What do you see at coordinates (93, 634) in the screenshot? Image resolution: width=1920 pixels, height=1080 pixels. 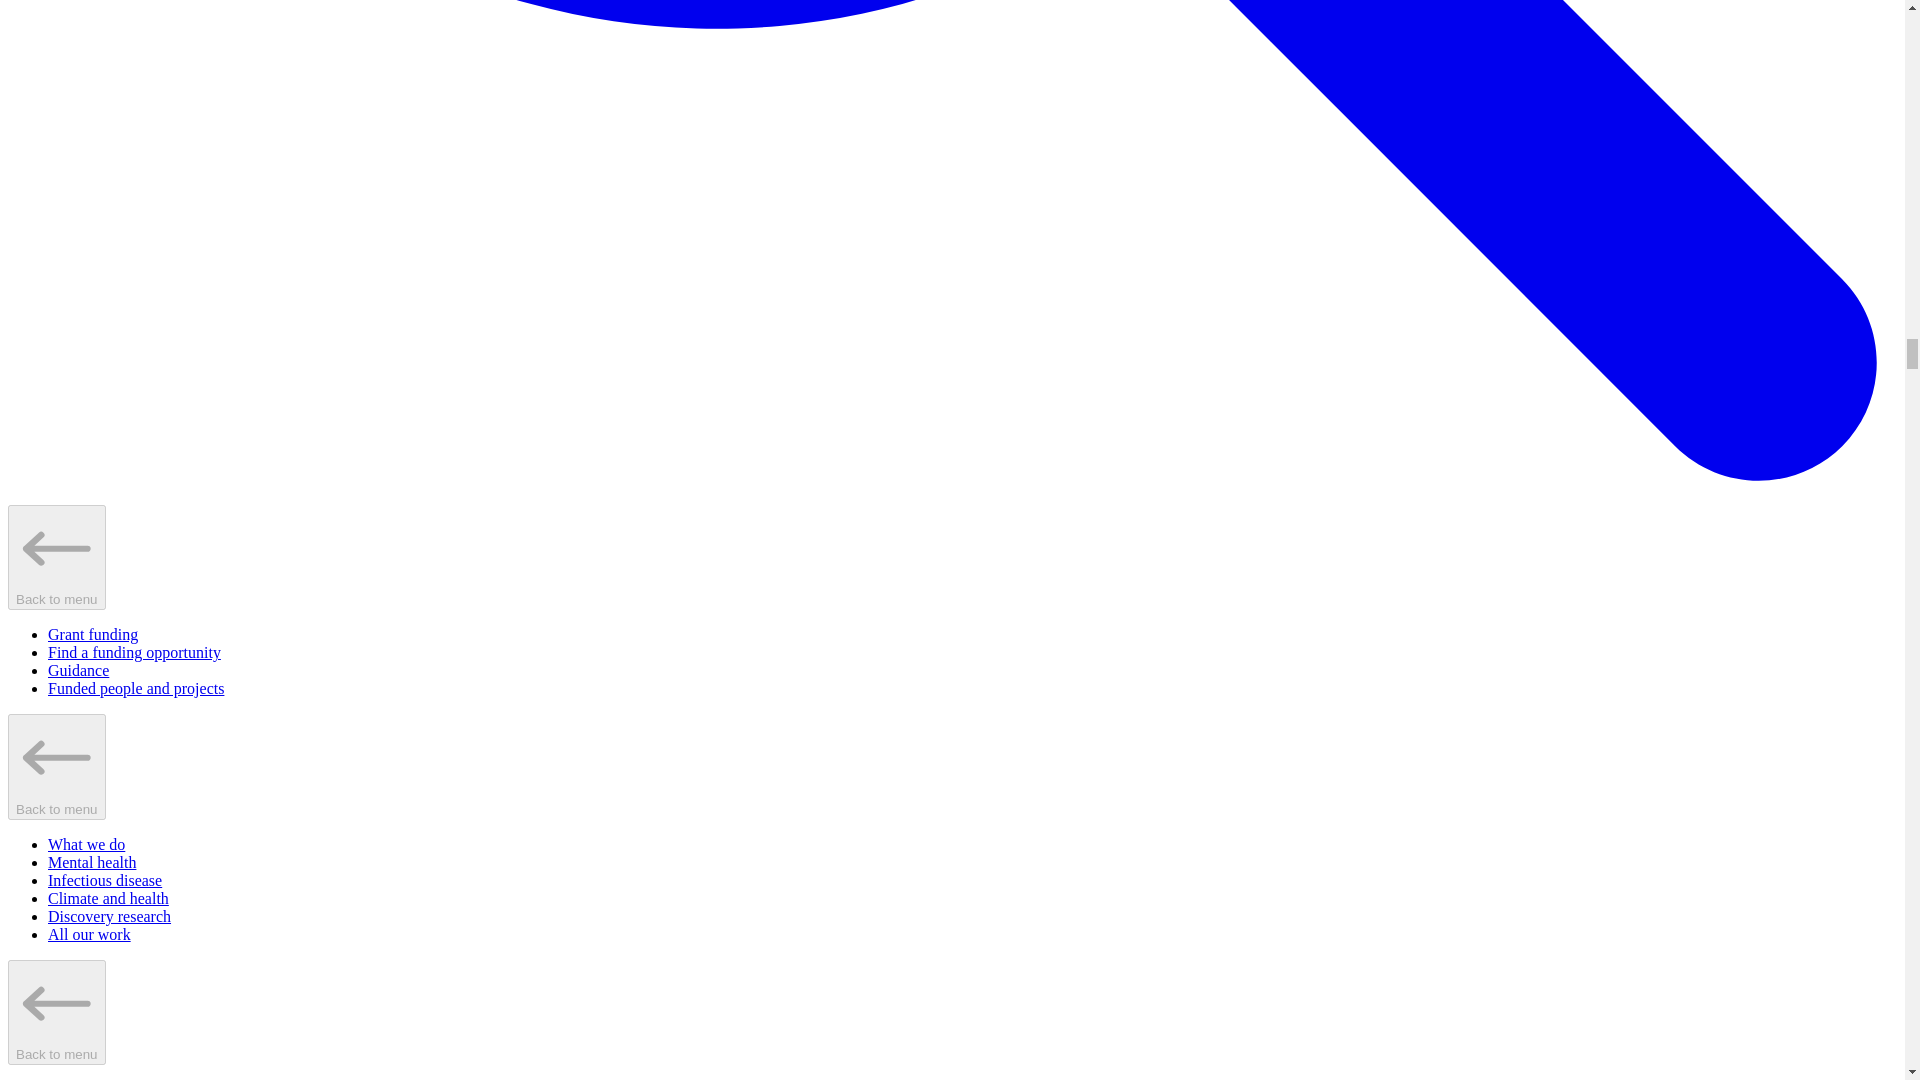 I see `Grant funding` at bounding box center [93, 634].